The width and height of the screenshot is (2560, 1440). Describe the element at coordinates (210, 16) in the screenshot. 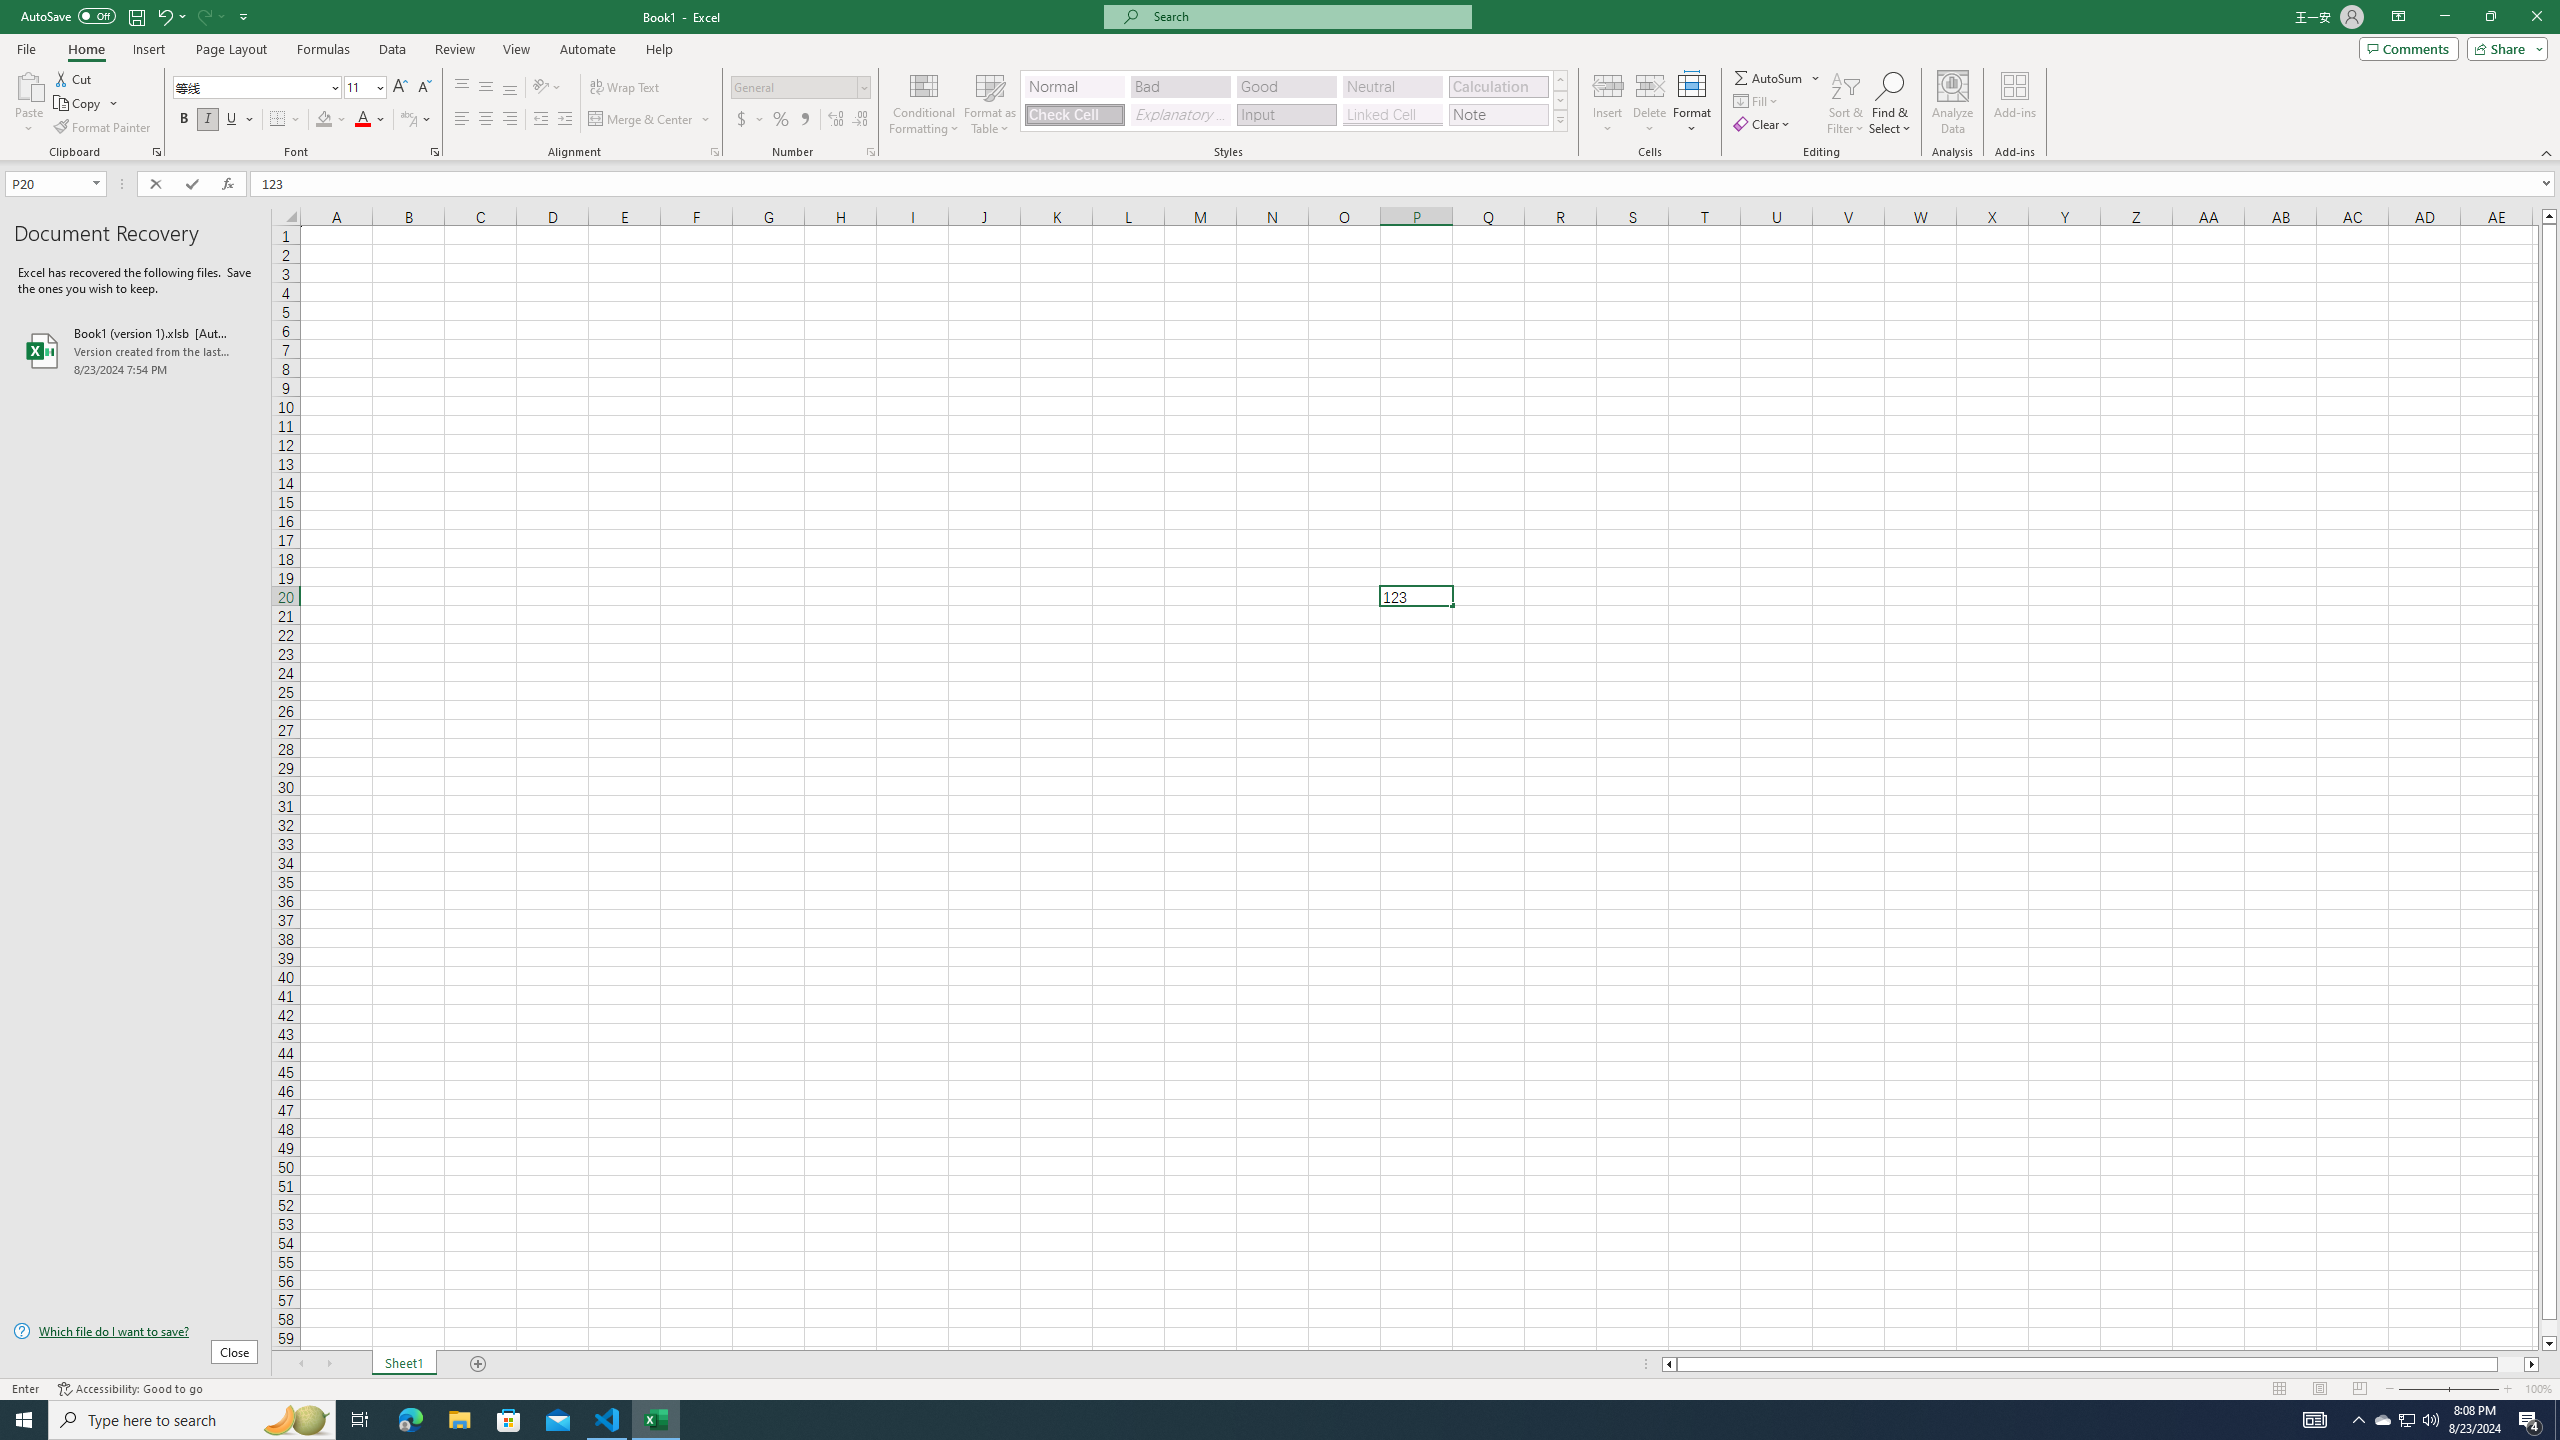

I see `Redo` at that location.